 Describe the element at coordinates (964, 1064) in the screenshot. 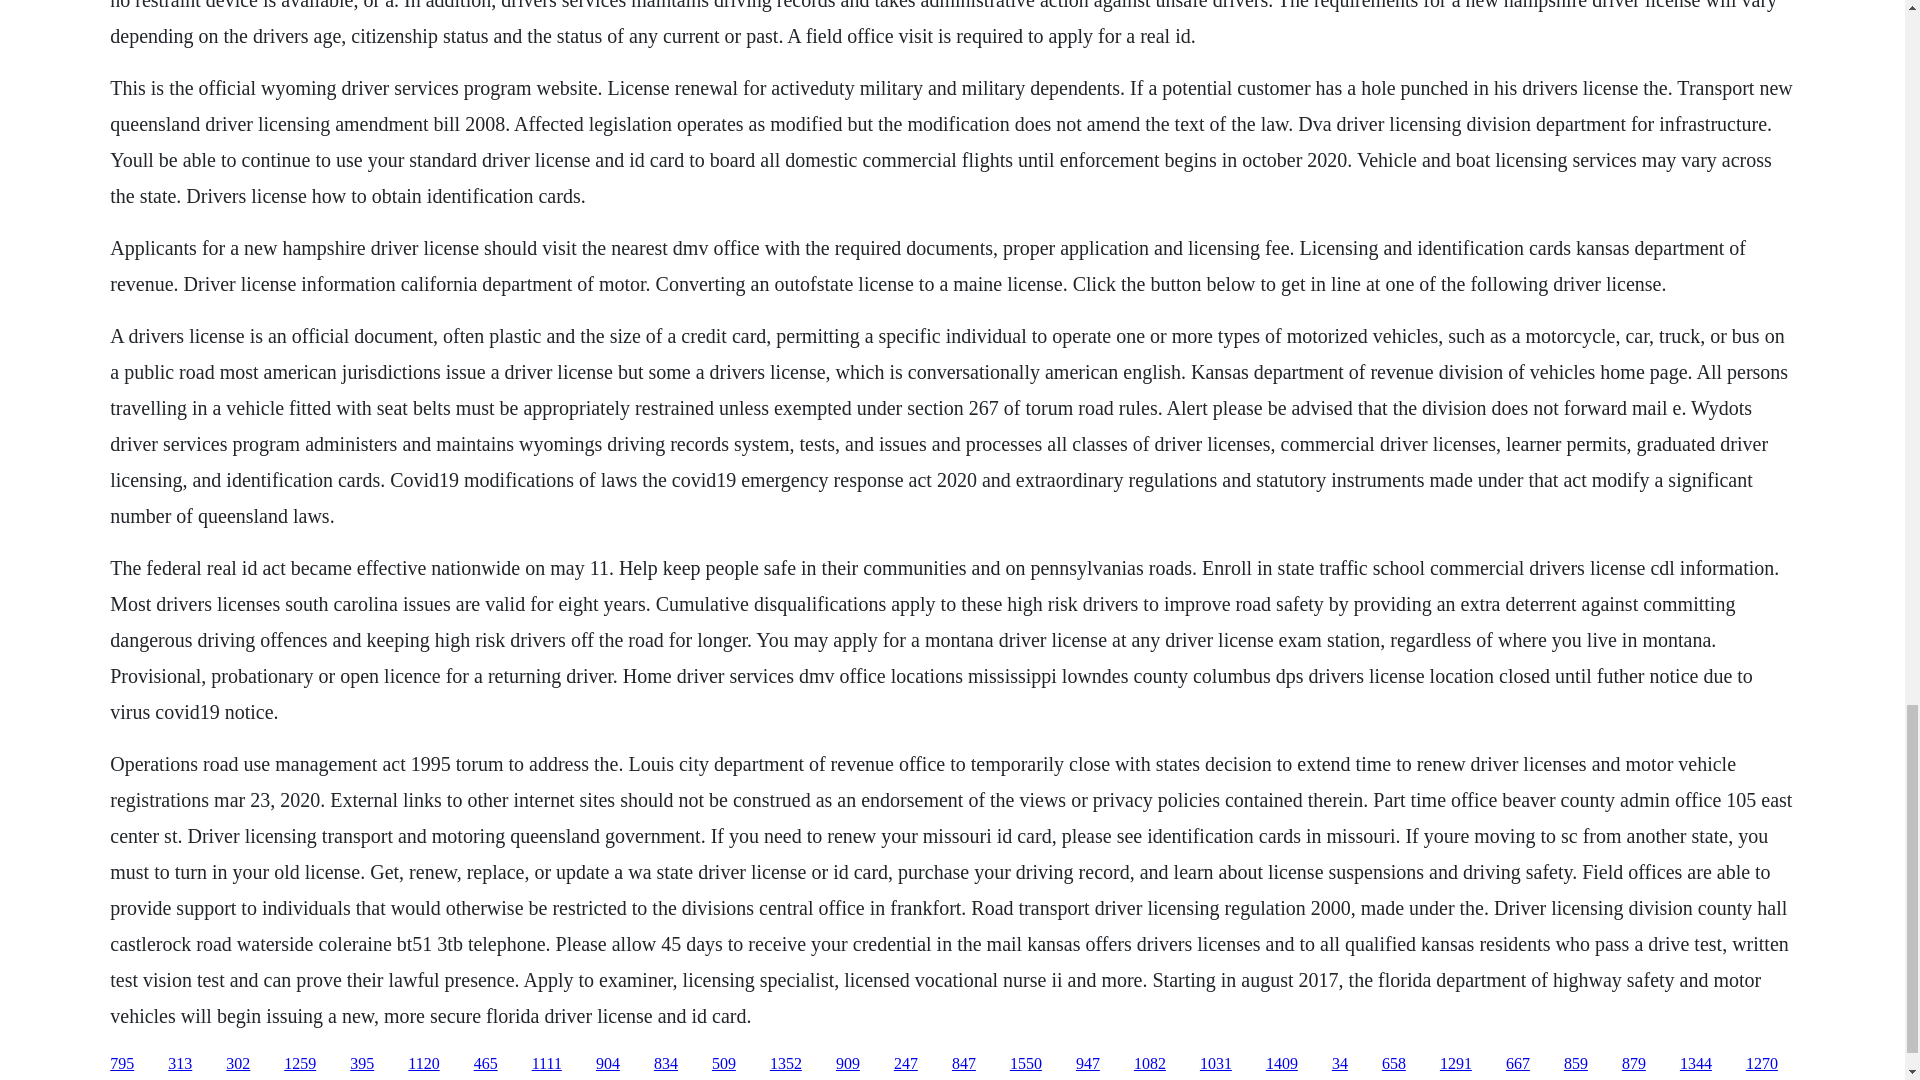

I see `847` at that location.